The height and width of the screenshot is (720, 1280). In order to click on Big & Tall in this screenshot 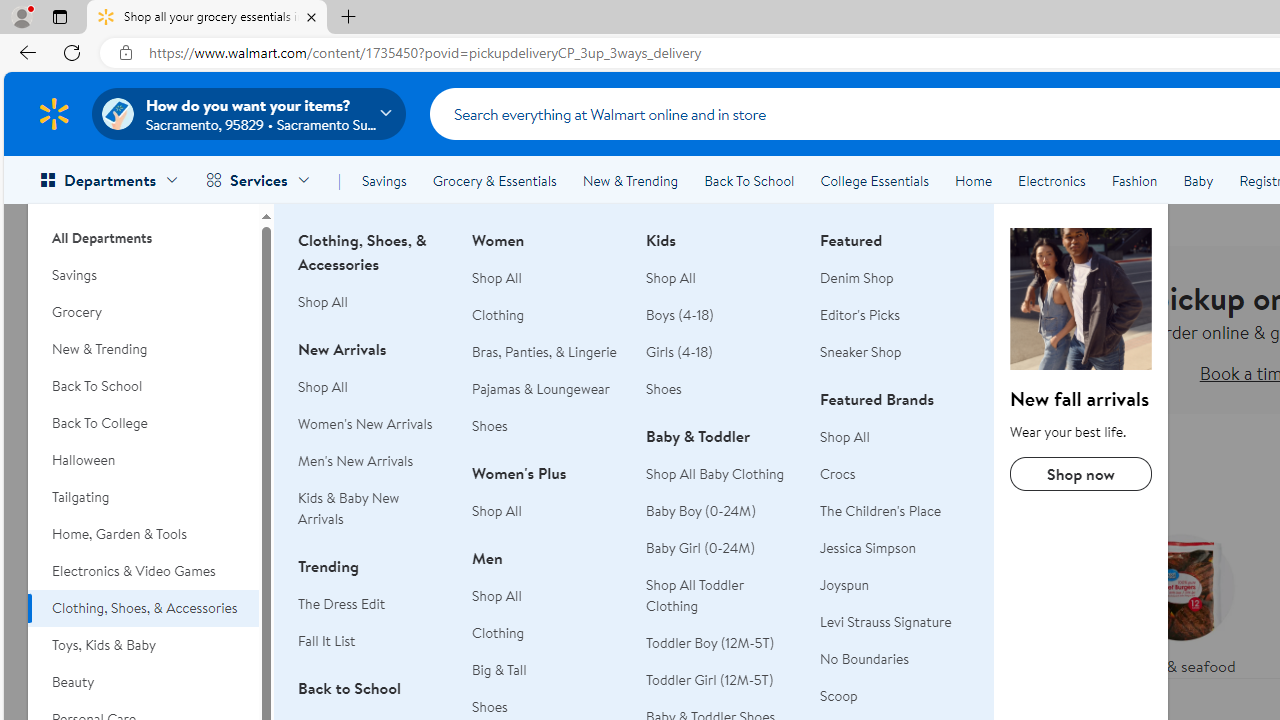, I will do `click(547, 670)`.